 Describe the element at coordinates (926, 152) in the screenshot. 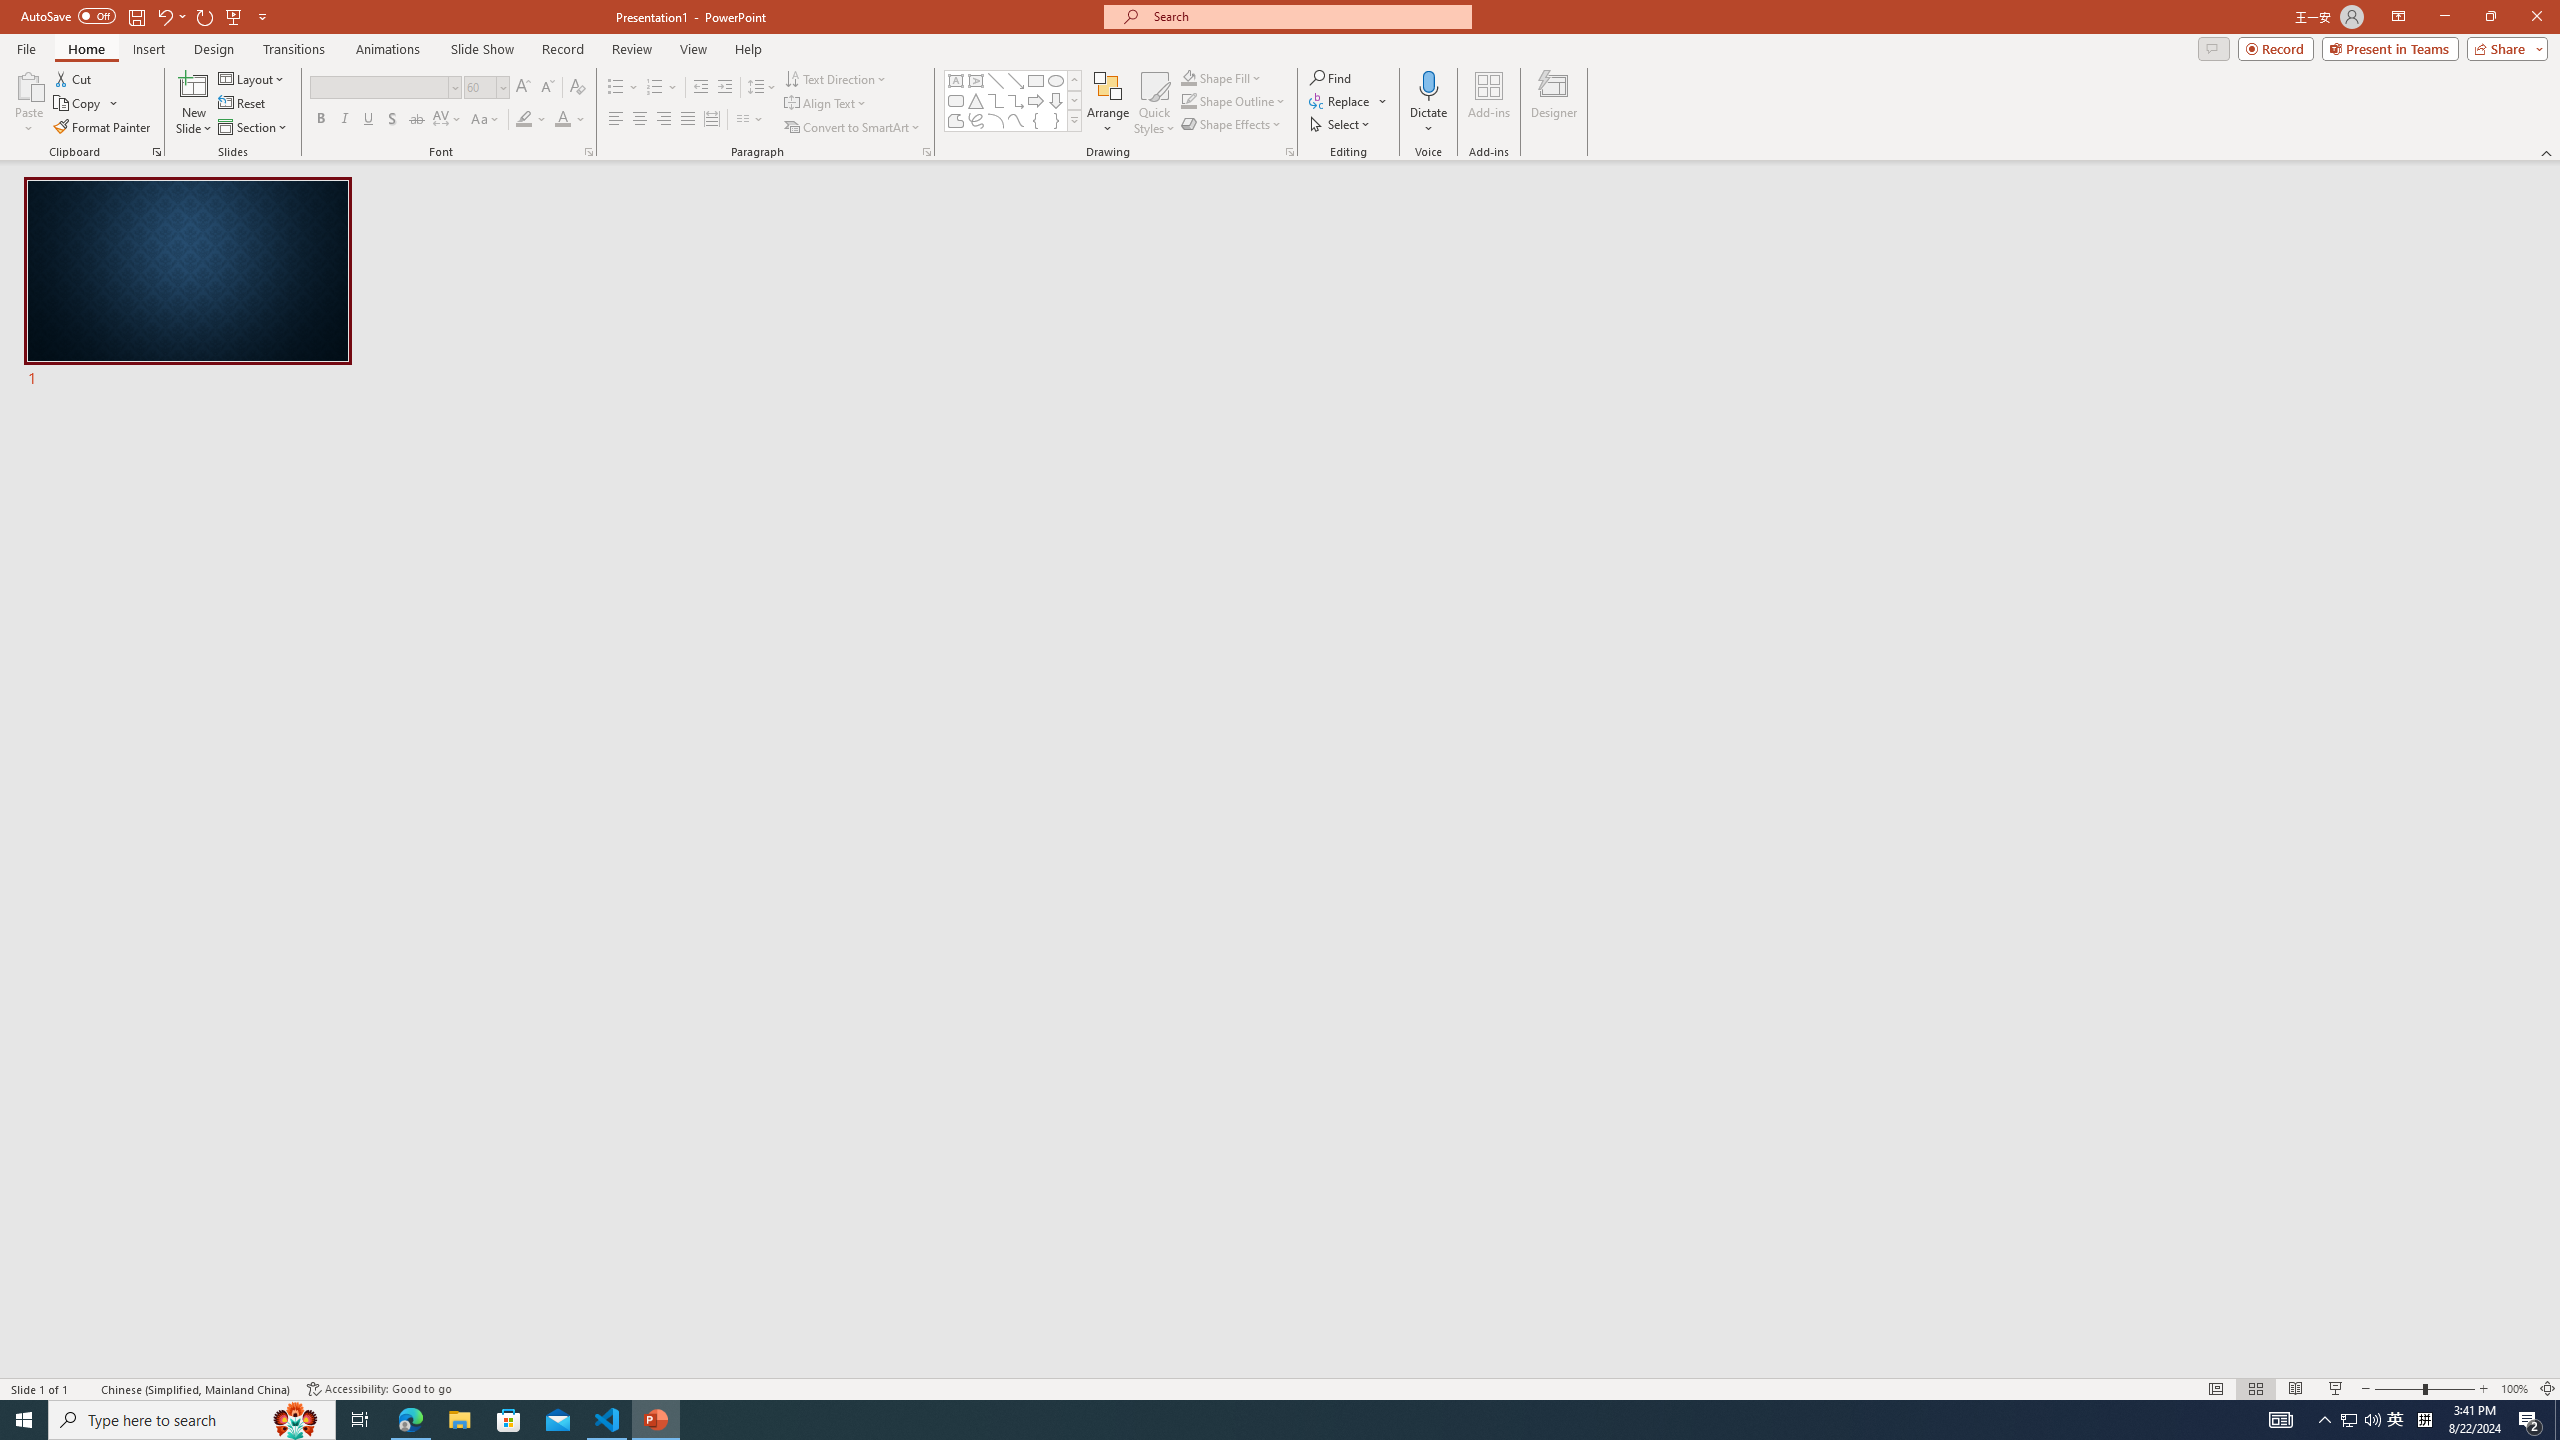

I see `Paragraph...` at that location.